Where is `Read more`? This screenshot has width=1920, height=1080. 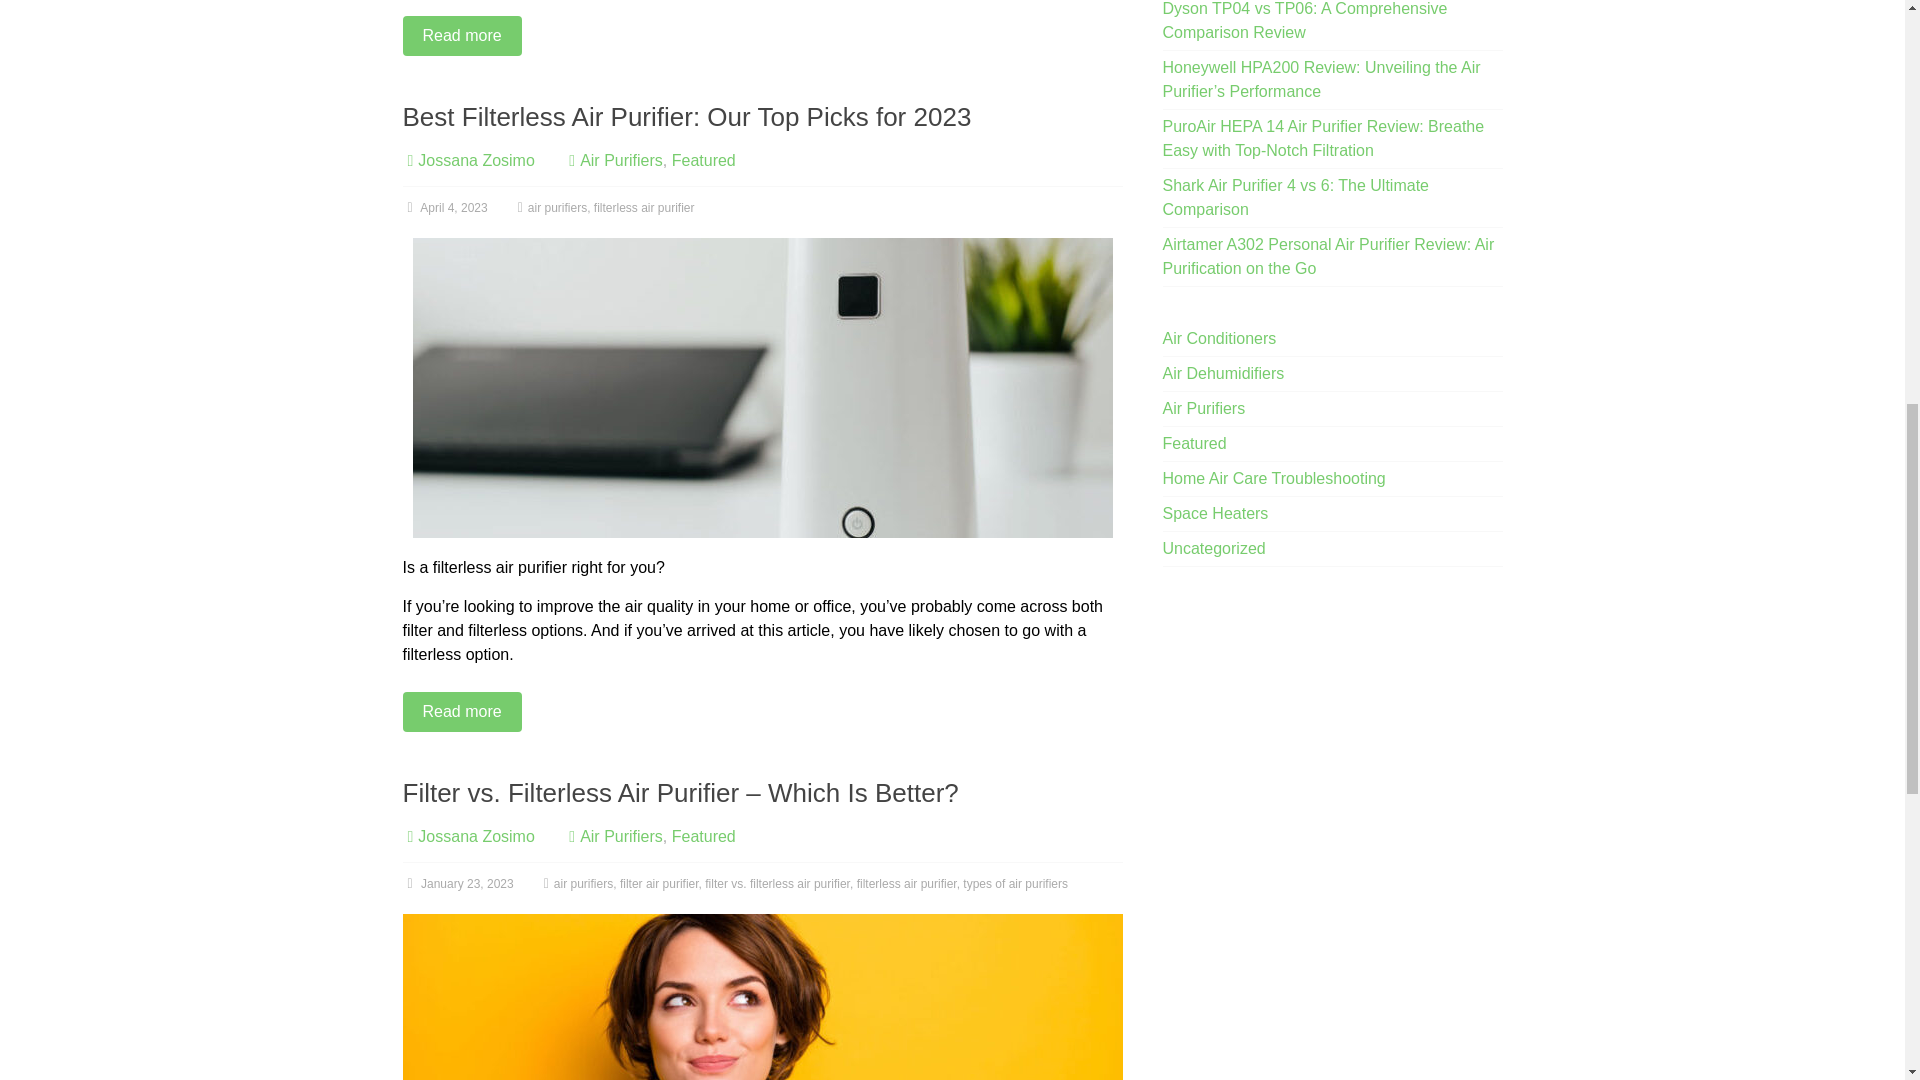 Read more is located at coordinates (761, 36).